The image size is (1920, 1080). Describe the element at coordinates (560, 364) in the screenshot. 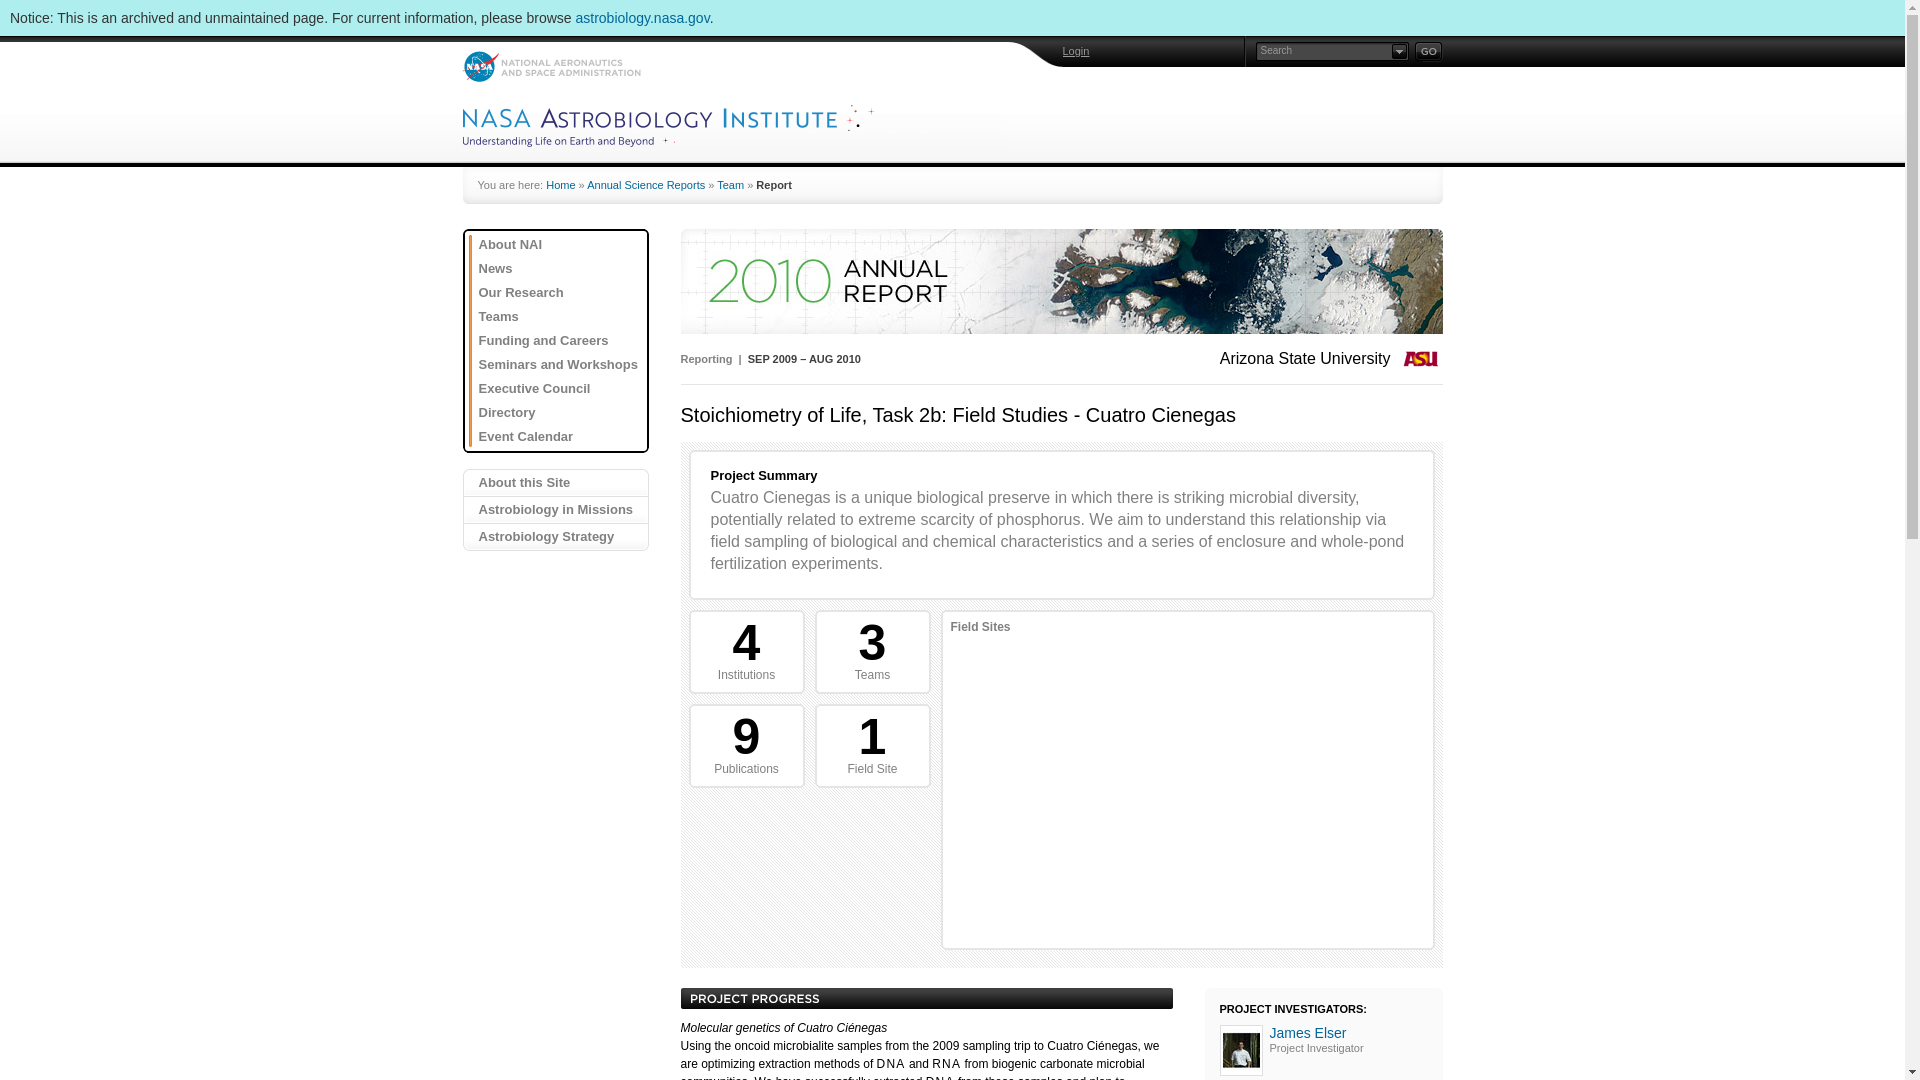

I see `Seminars and Workshops` at that location.